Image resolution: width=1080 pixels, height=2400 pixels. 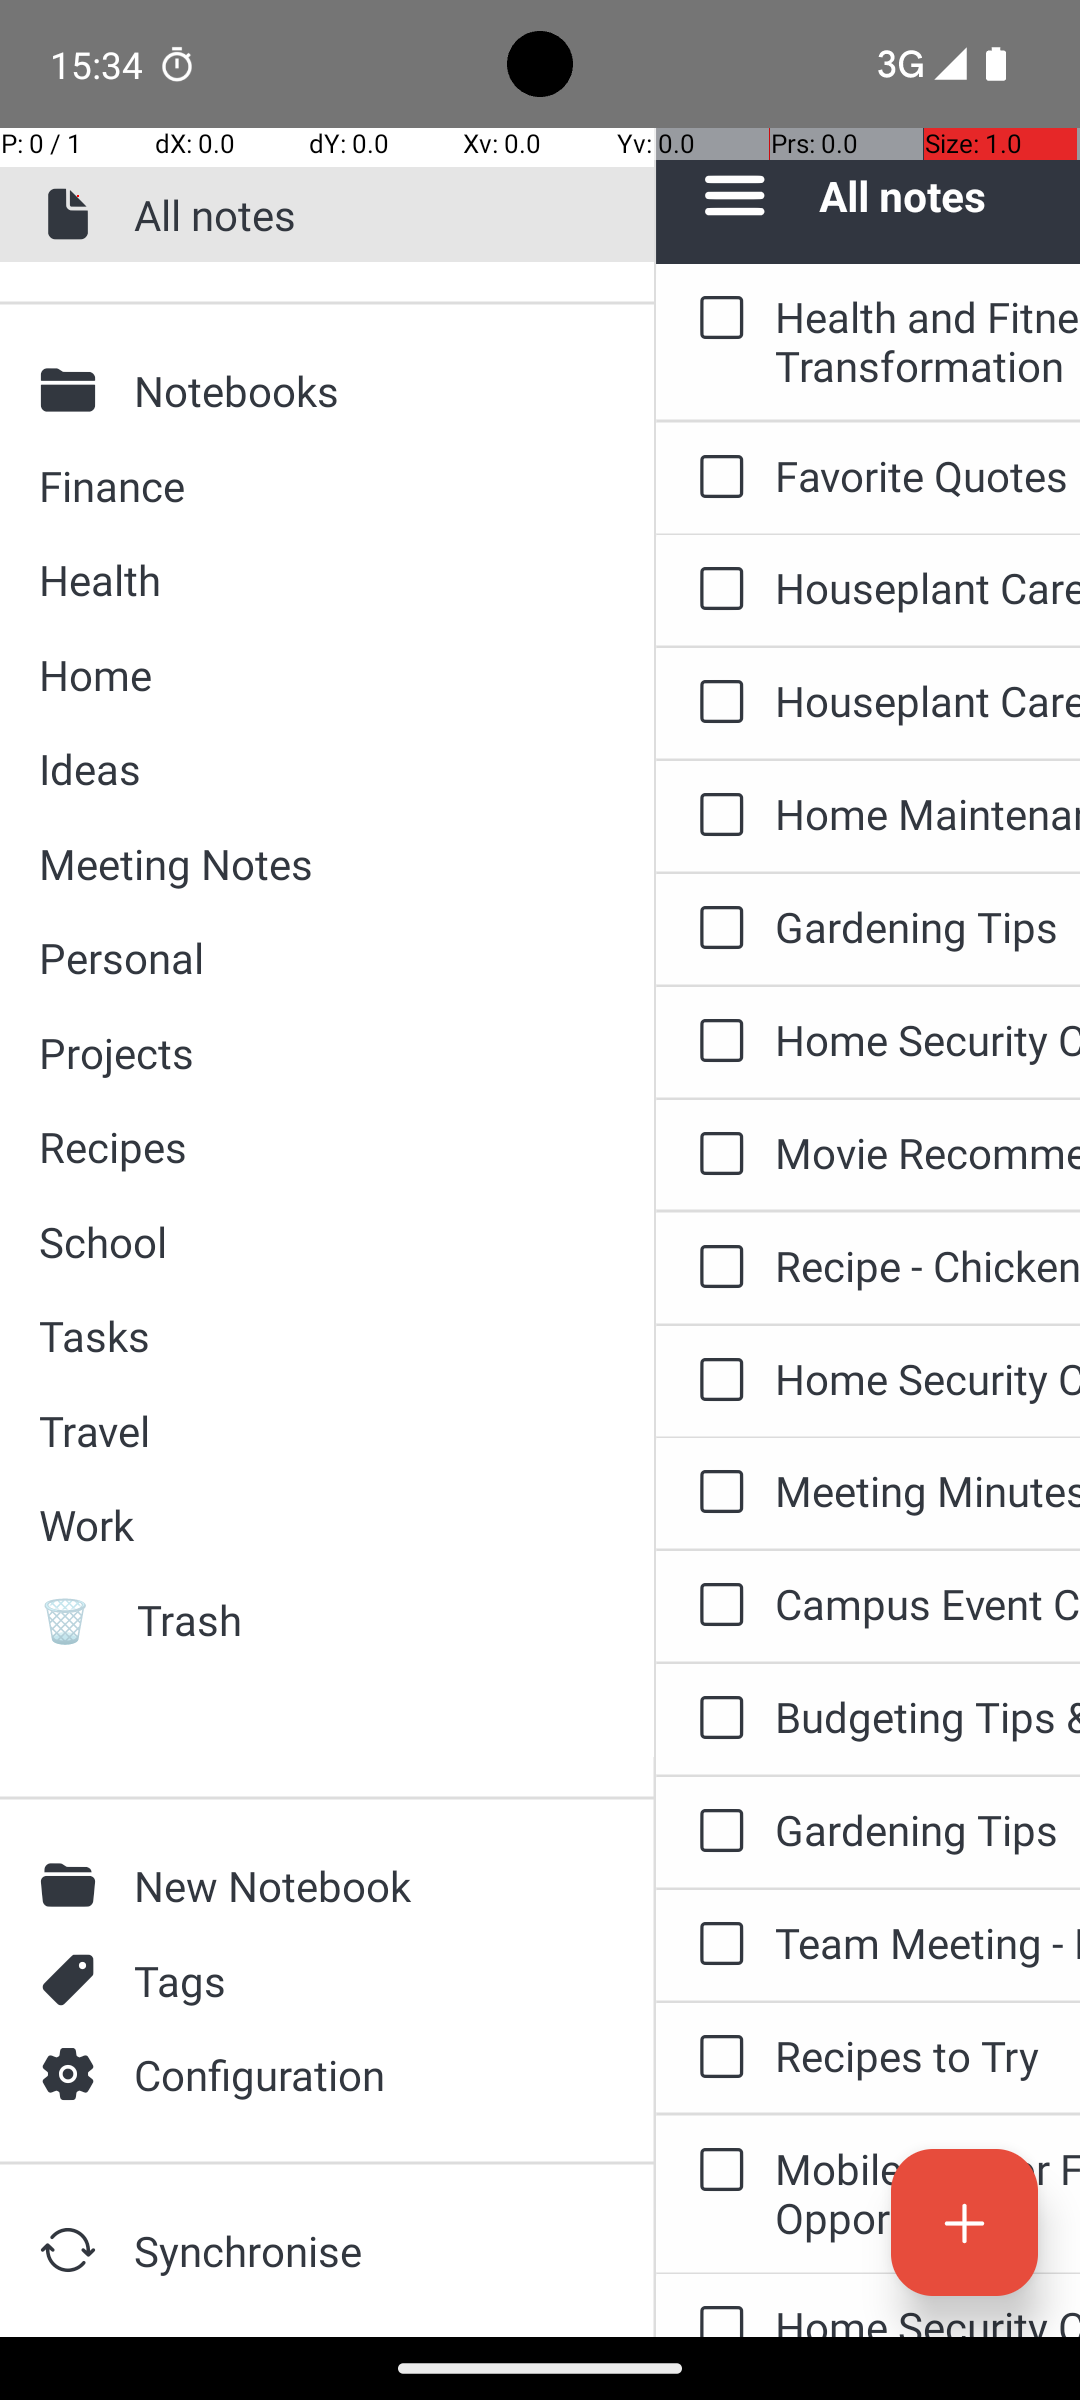 I want to click on , so click(x=73, y=2250).